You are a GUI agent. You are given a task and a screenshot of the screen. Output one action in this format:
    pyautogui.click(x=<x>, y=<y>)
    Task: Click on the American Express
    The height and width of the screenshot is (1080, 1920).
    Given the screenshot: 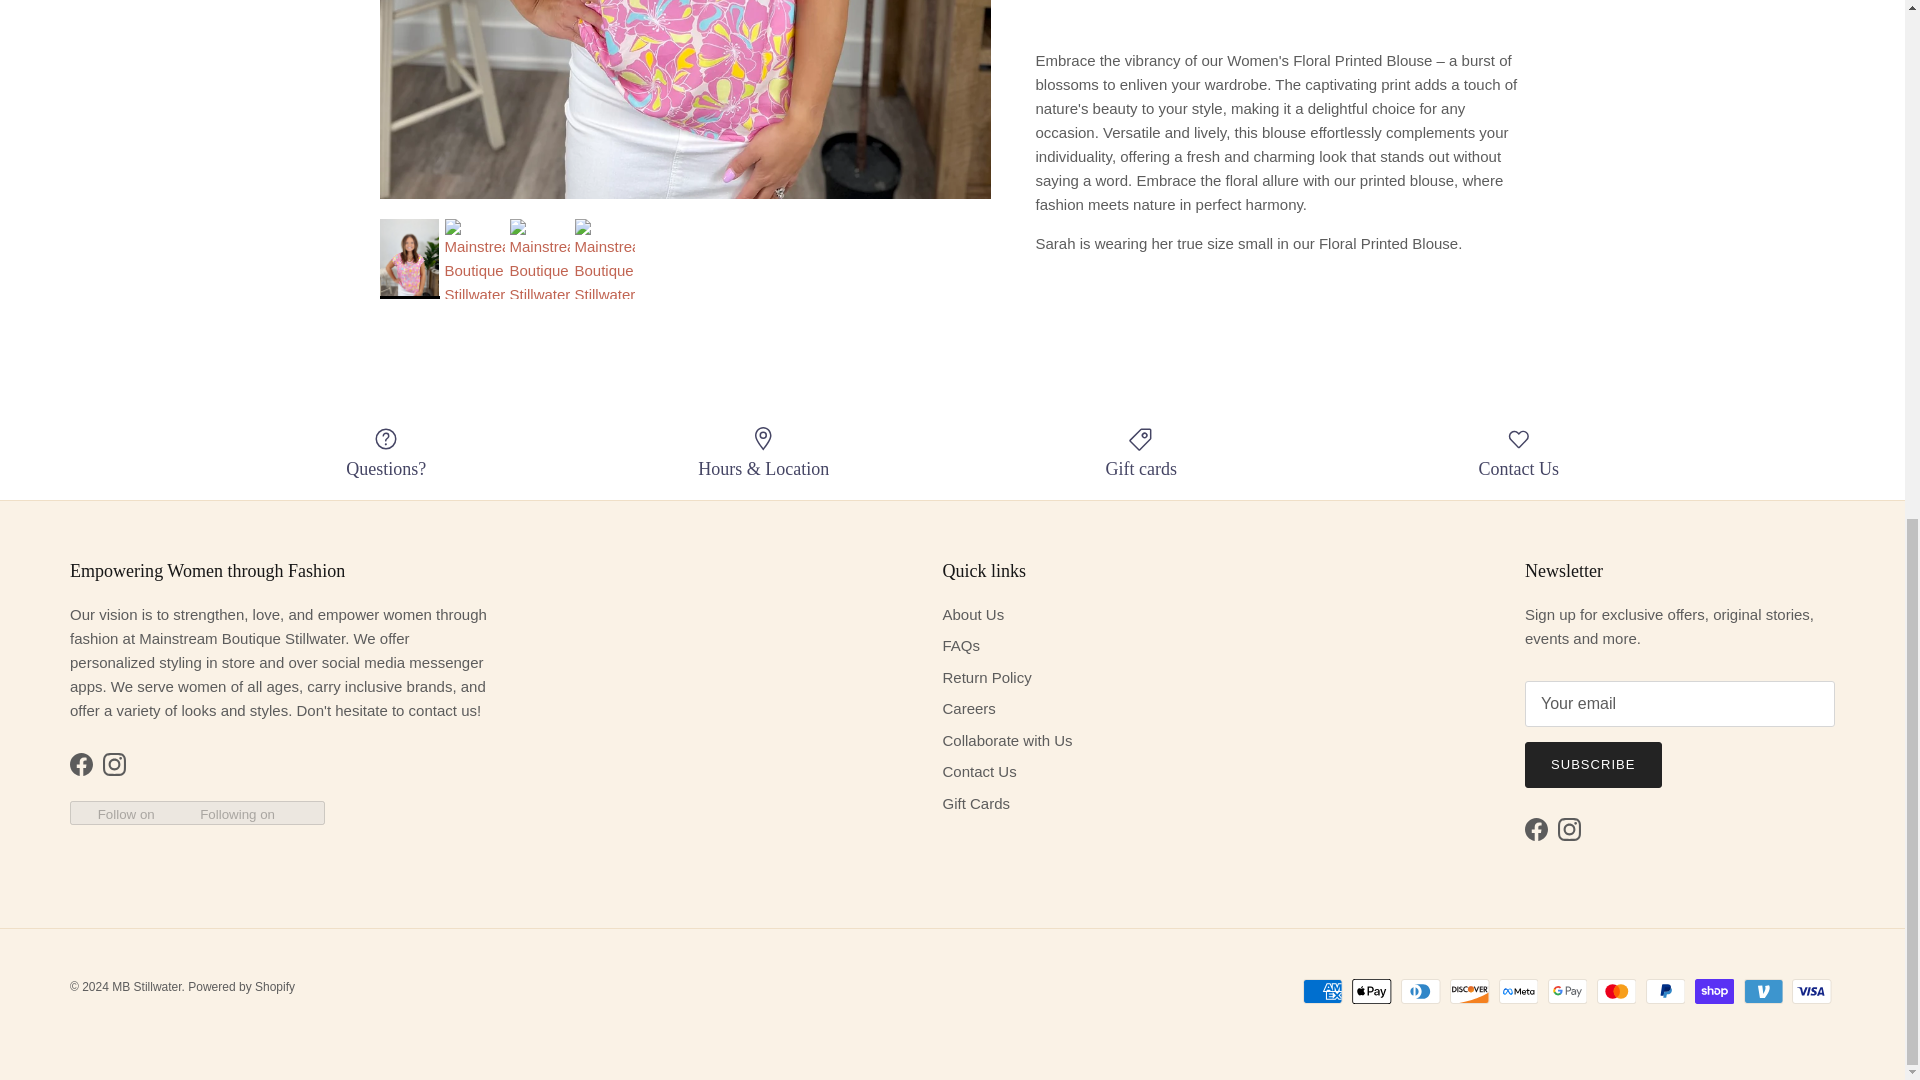 What is the action you would take?
    pyautogui.click(x=1322, y=991)
    